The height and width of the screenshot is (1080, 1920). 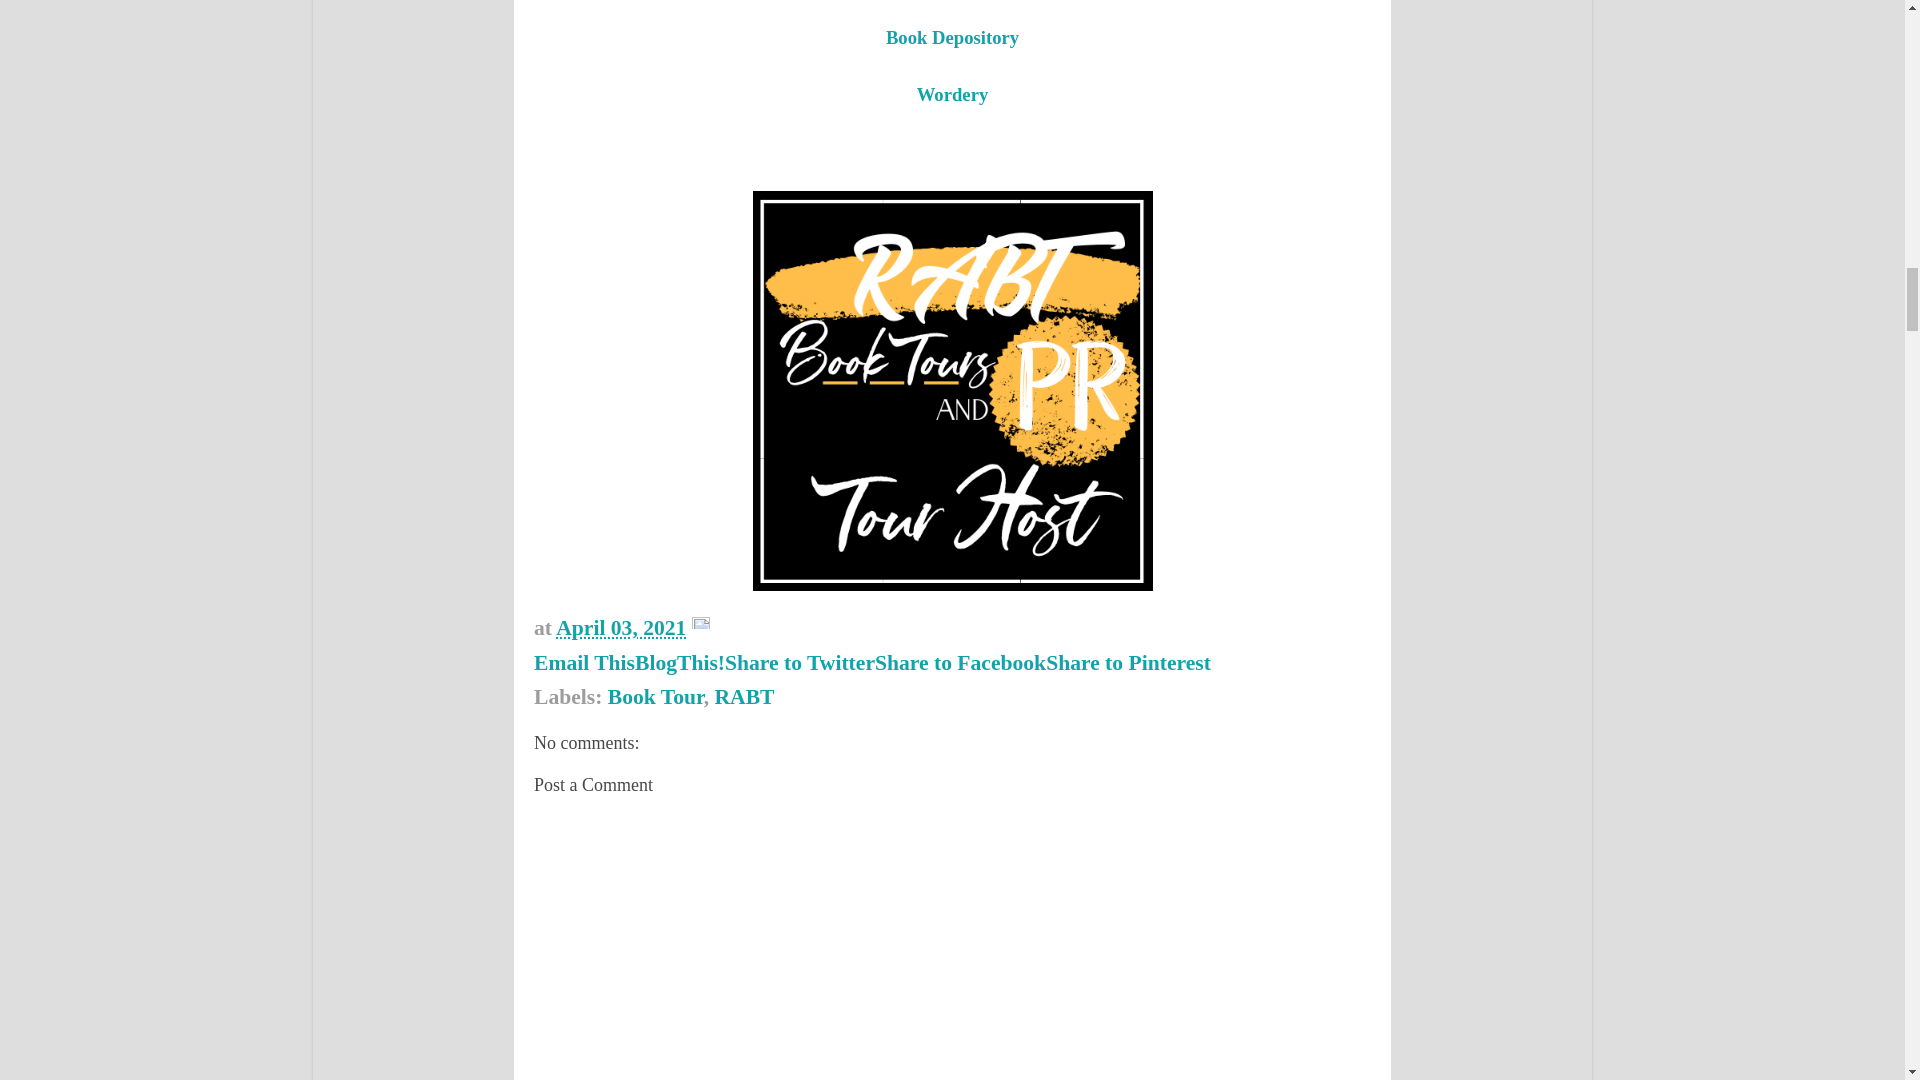 I want to click on Wordery, so click(x=952, y=94).